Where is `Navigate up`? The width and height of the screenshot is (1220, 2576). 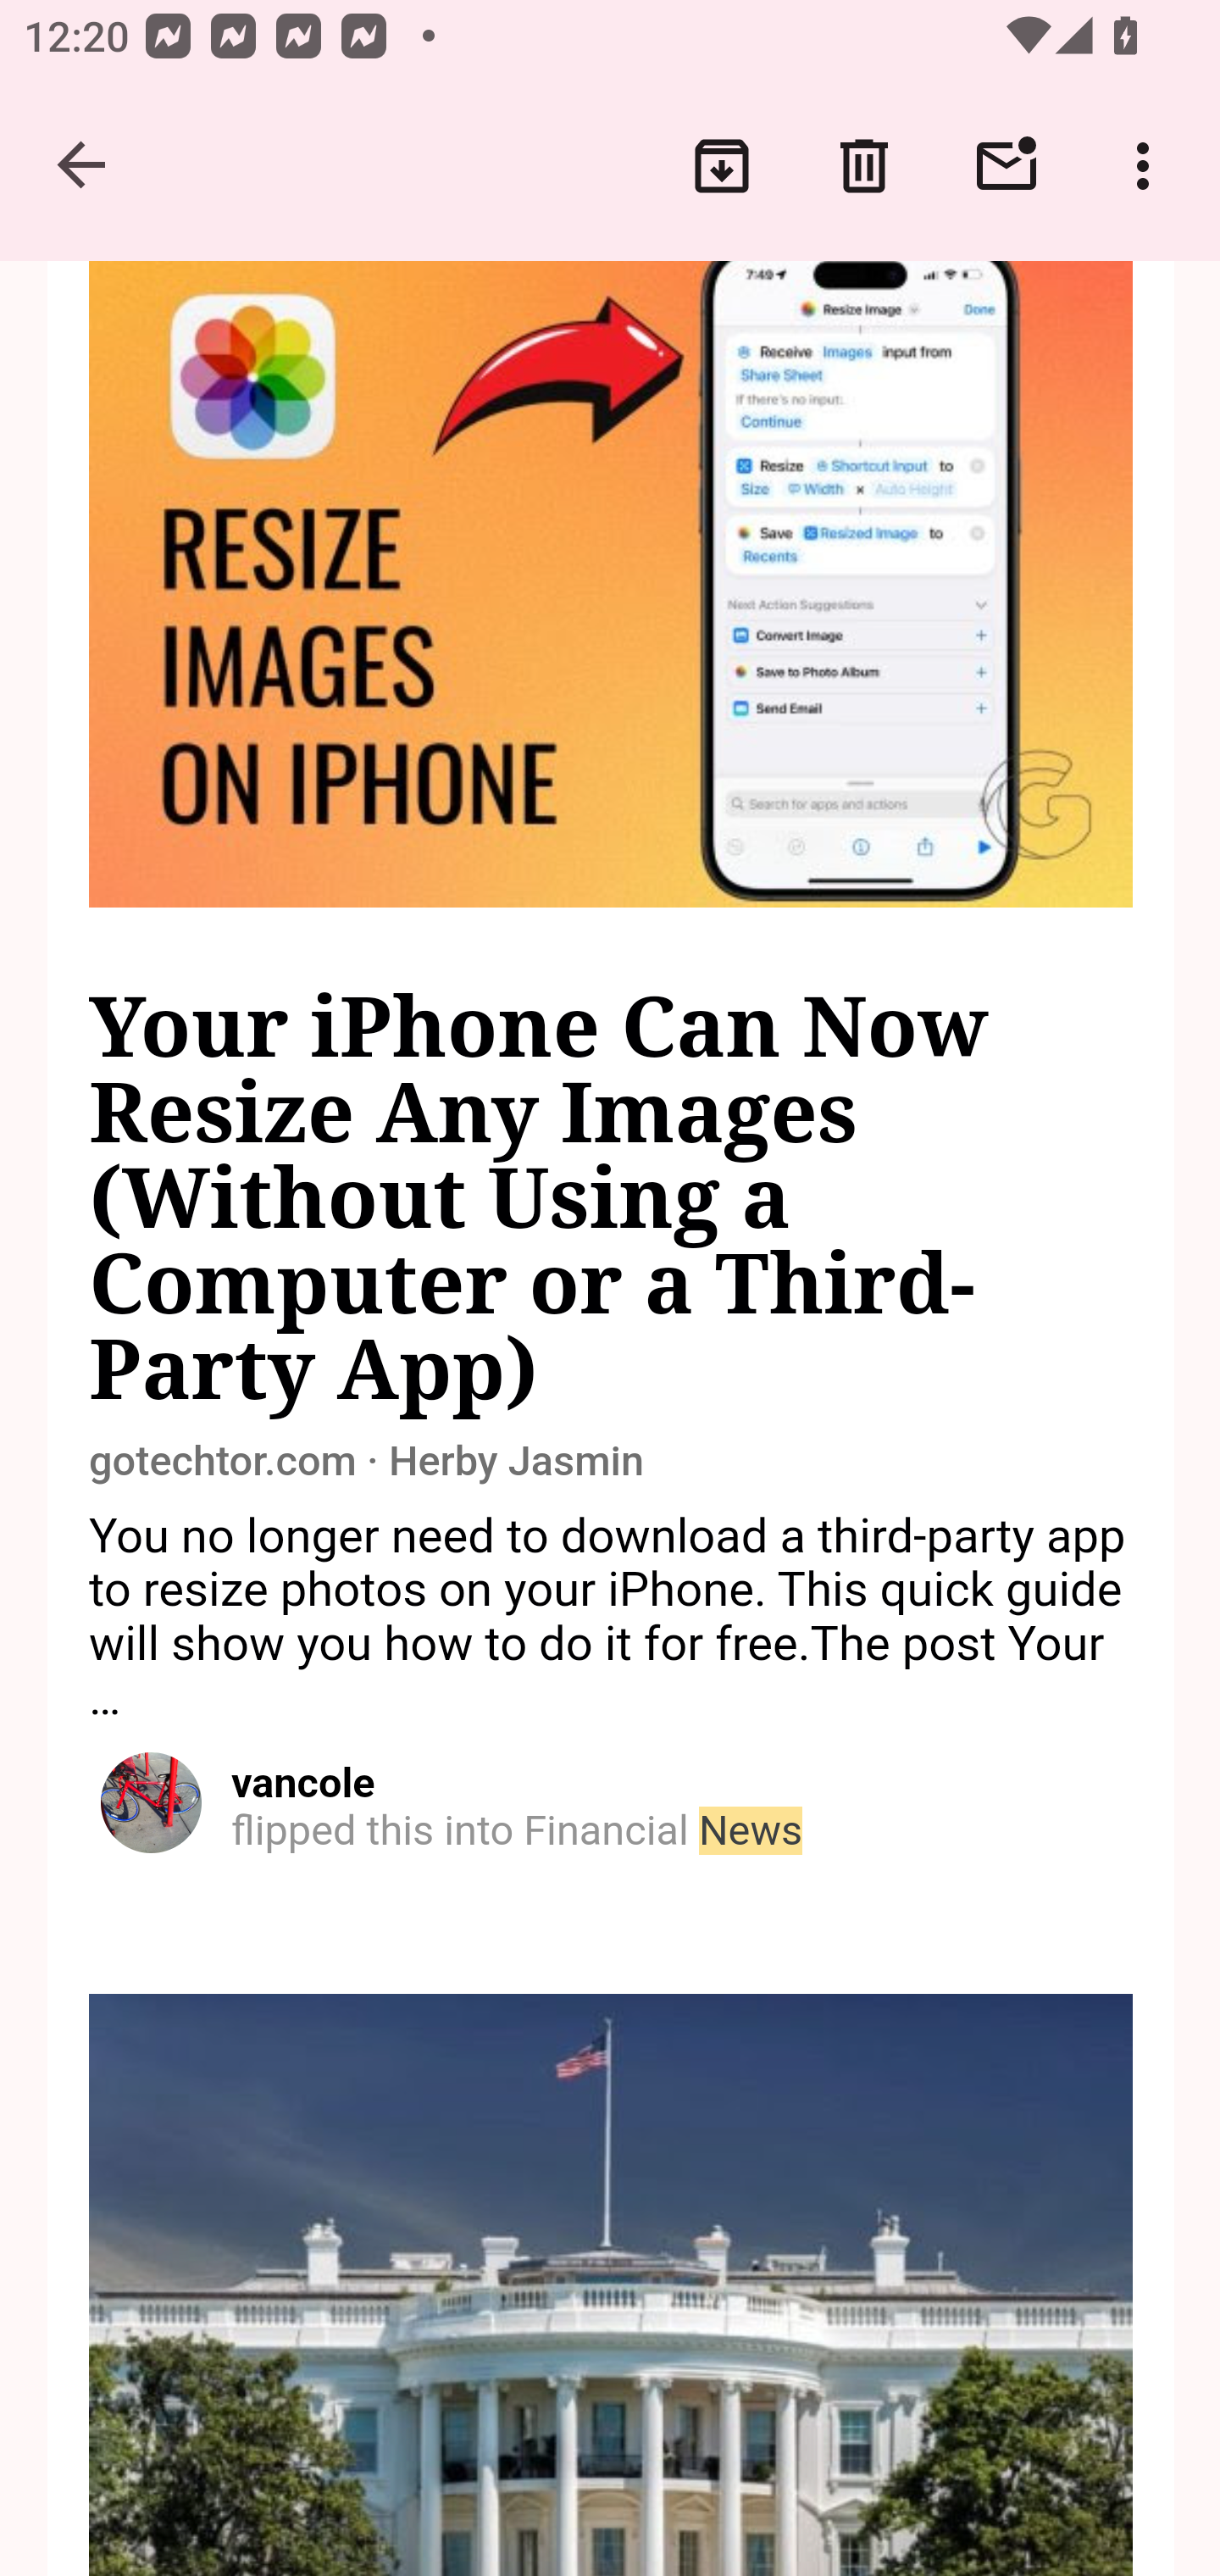
Navigate up is located at coordinates (83, 166).